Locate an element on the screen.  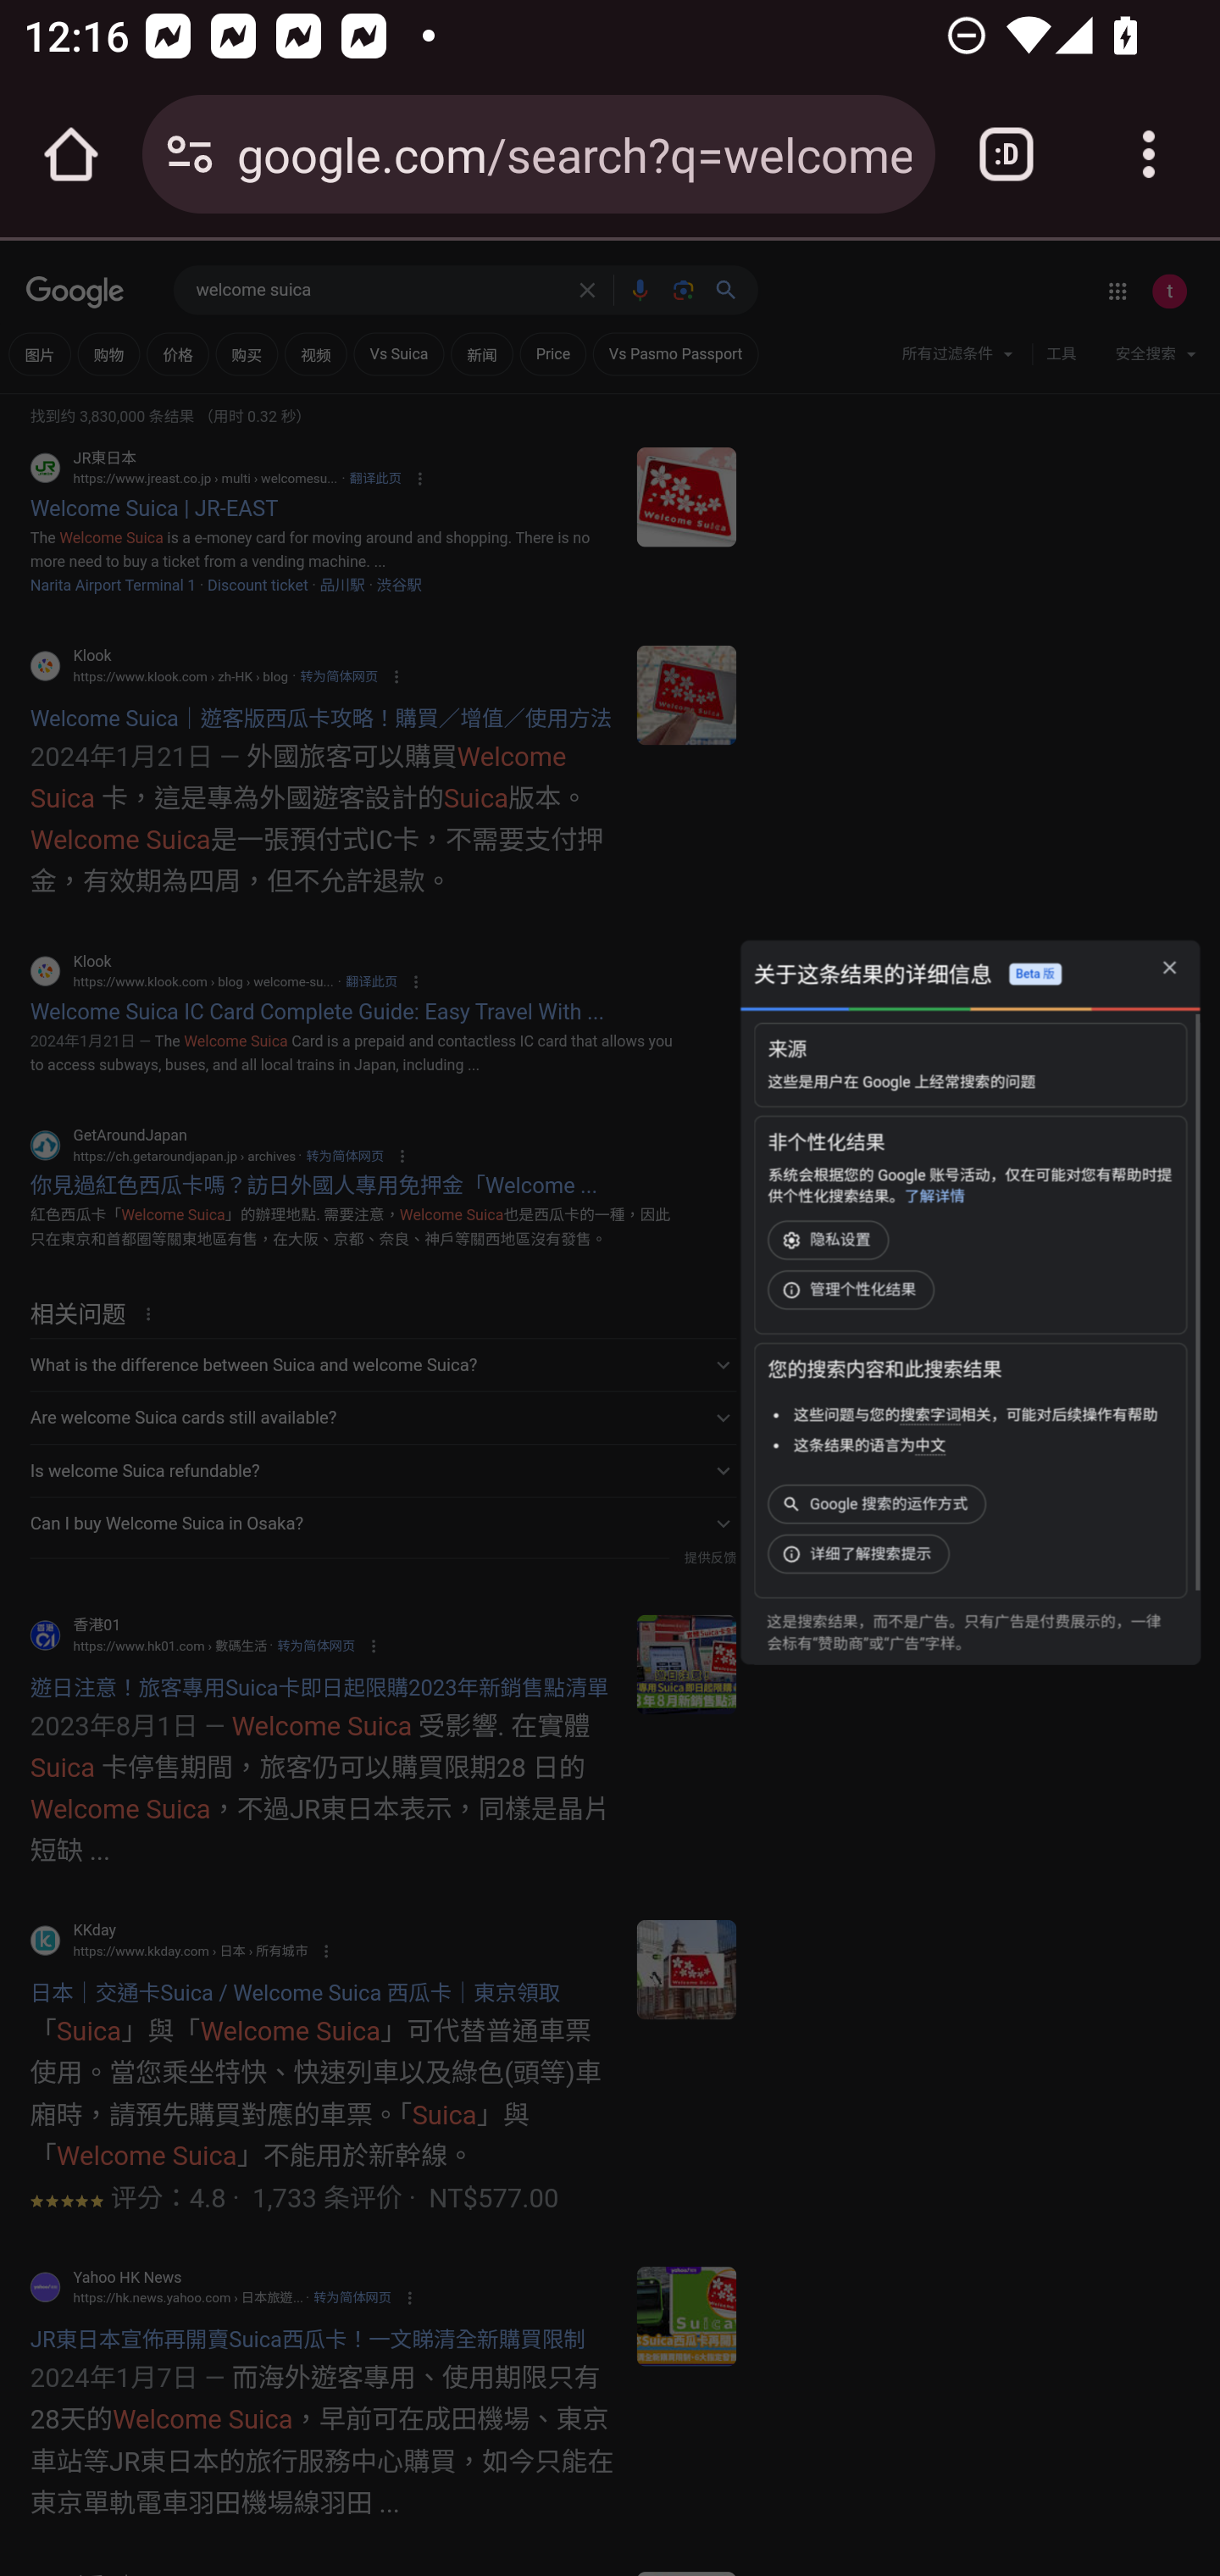
Customize and control Google Chrome is located at coordinates (1149, 154).